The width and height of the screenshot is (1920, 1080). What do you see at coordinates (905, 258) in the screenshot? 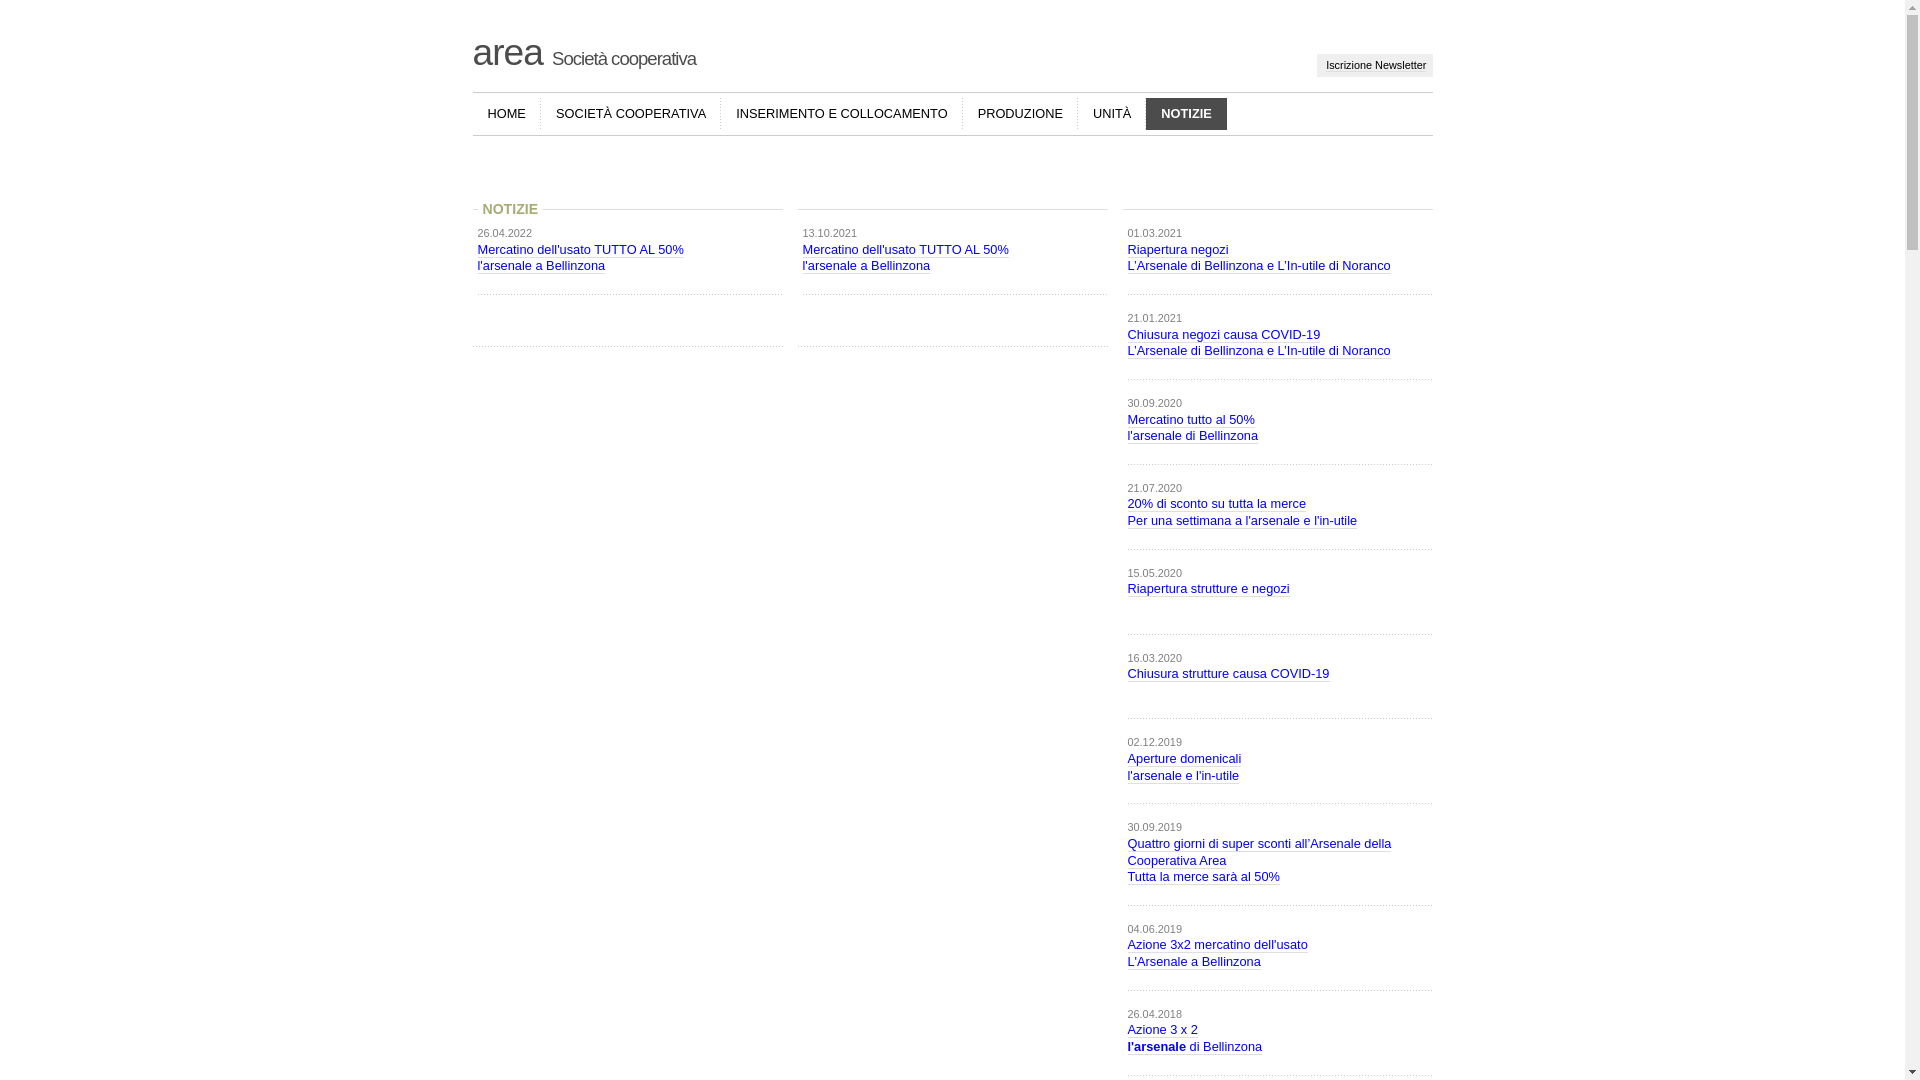
I see `Mercatino dell'usato TUTTO AL 50%
l'arsenale a Bellinzona` at bounding box center [905, 258].